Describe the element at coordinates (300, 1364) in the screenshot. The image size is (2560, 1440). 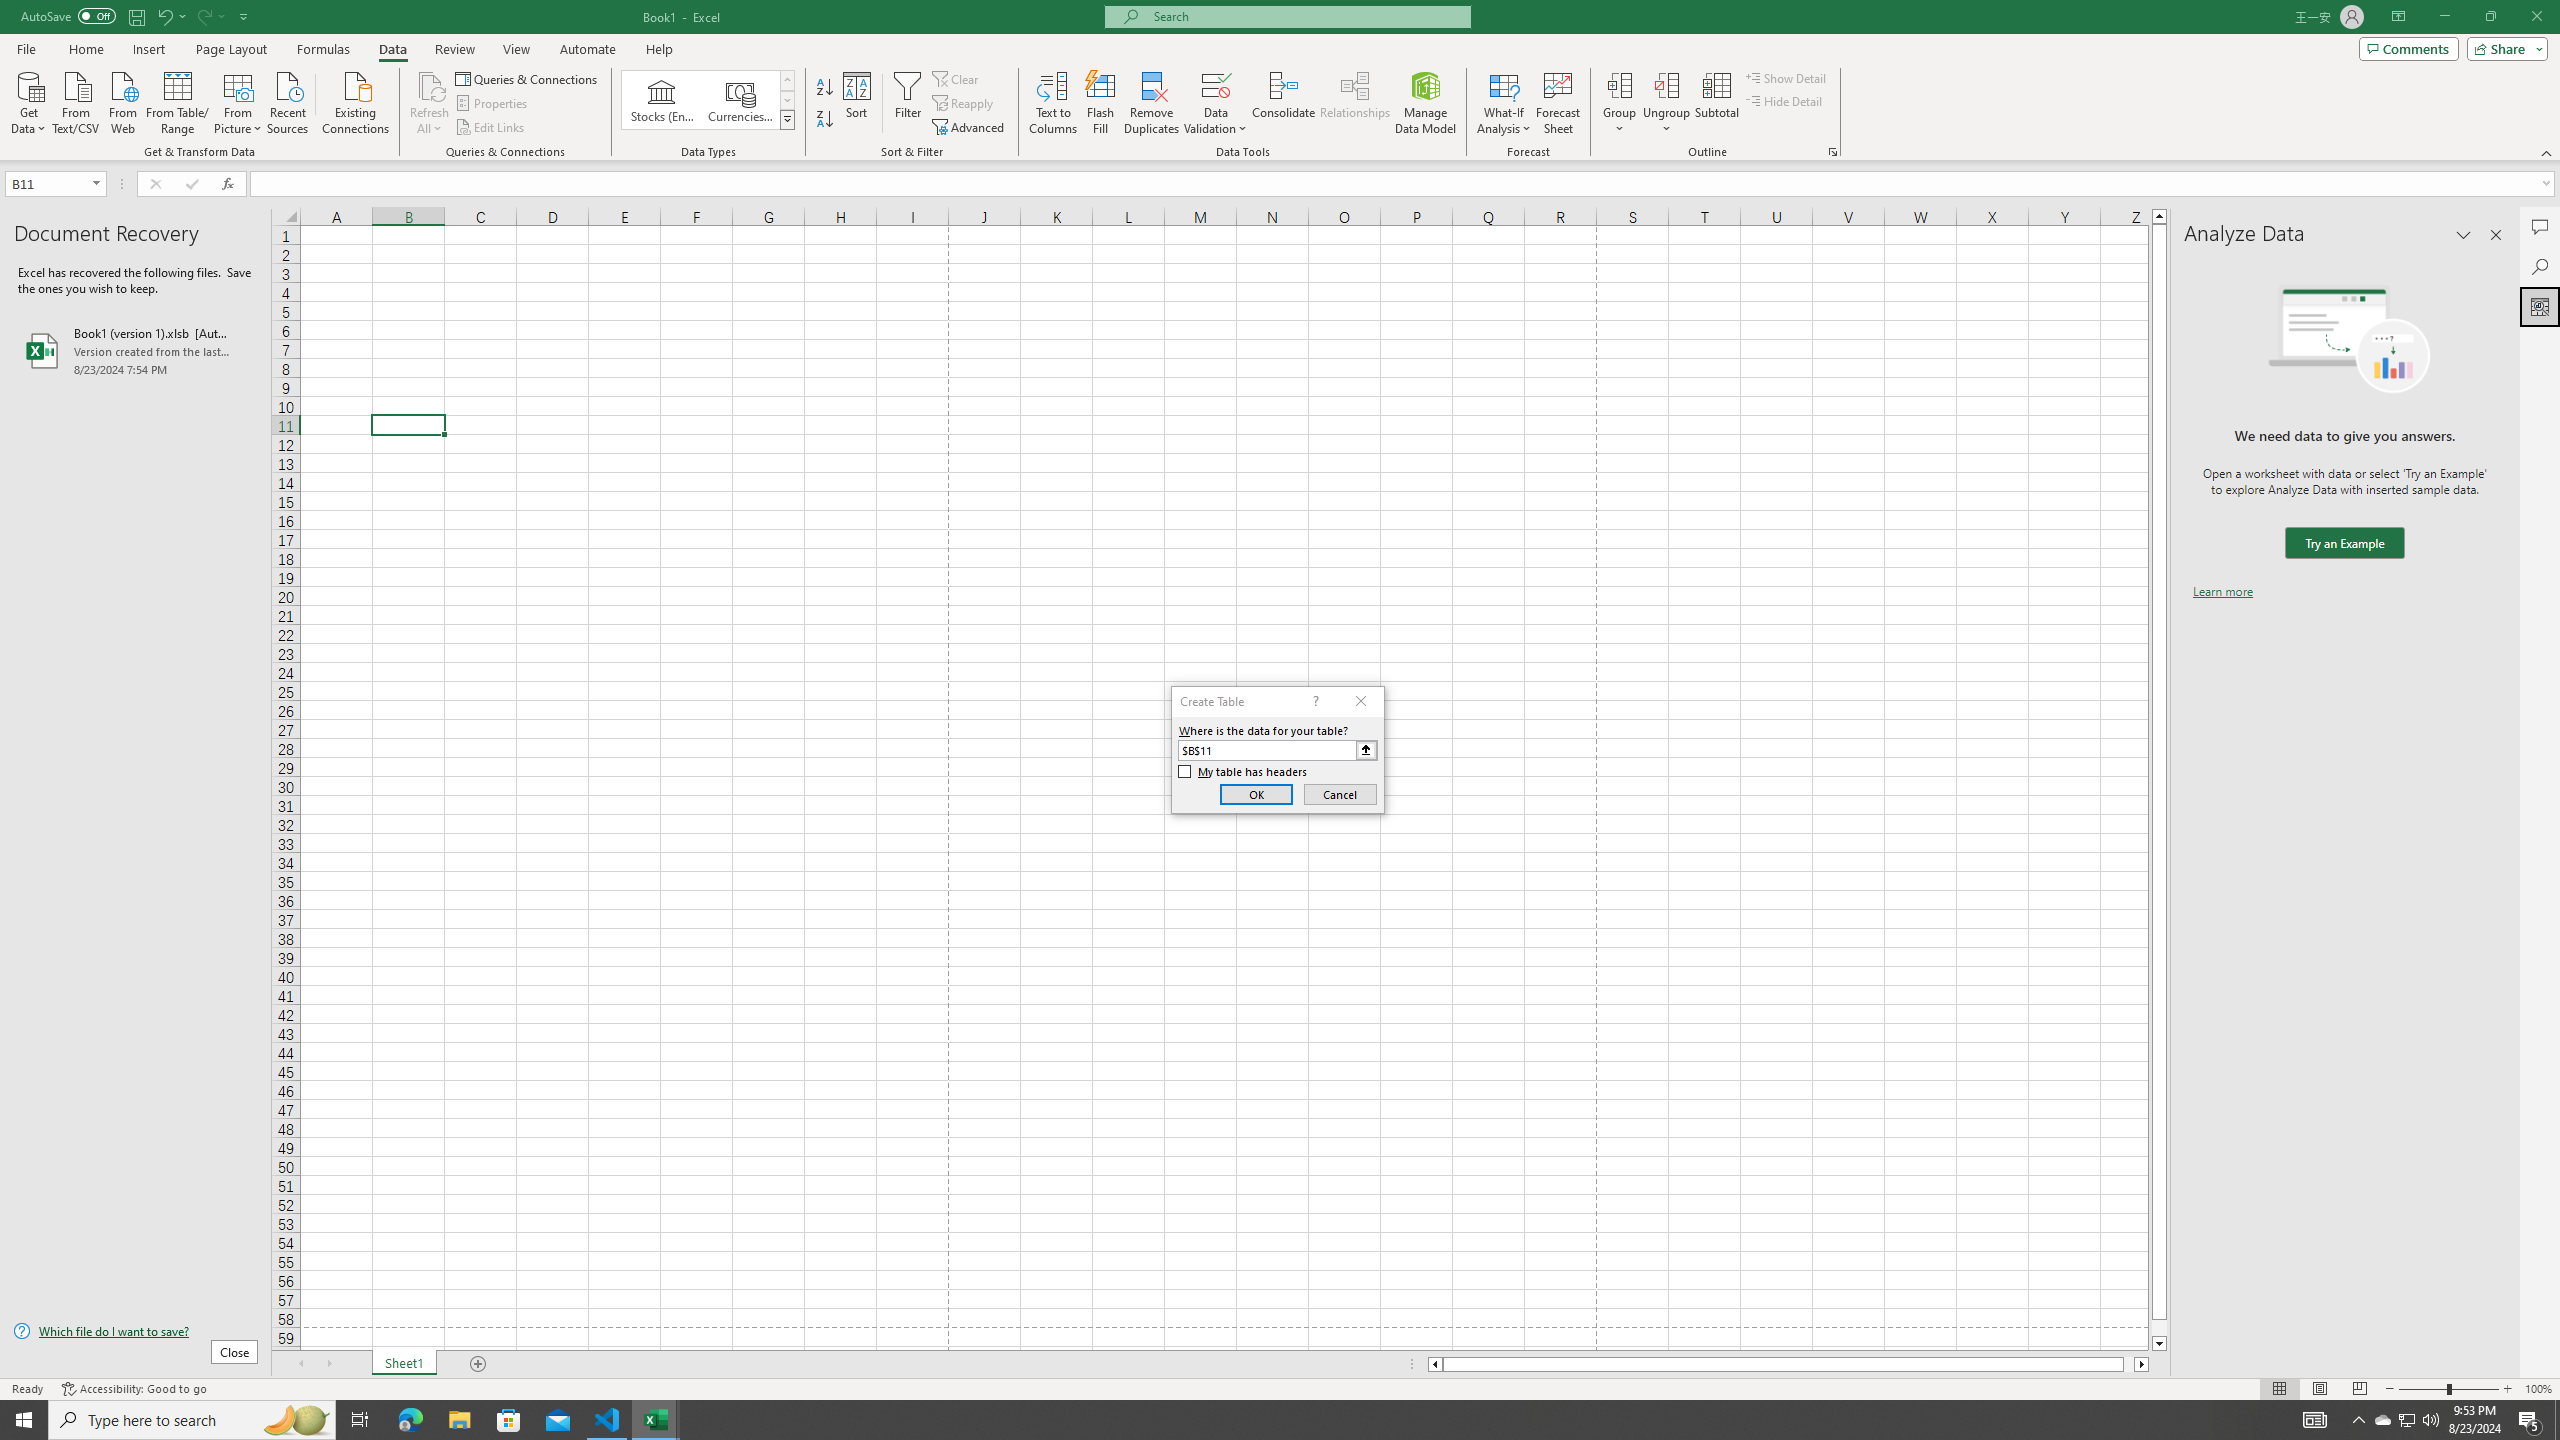
I see `Scroll Left` at that location.